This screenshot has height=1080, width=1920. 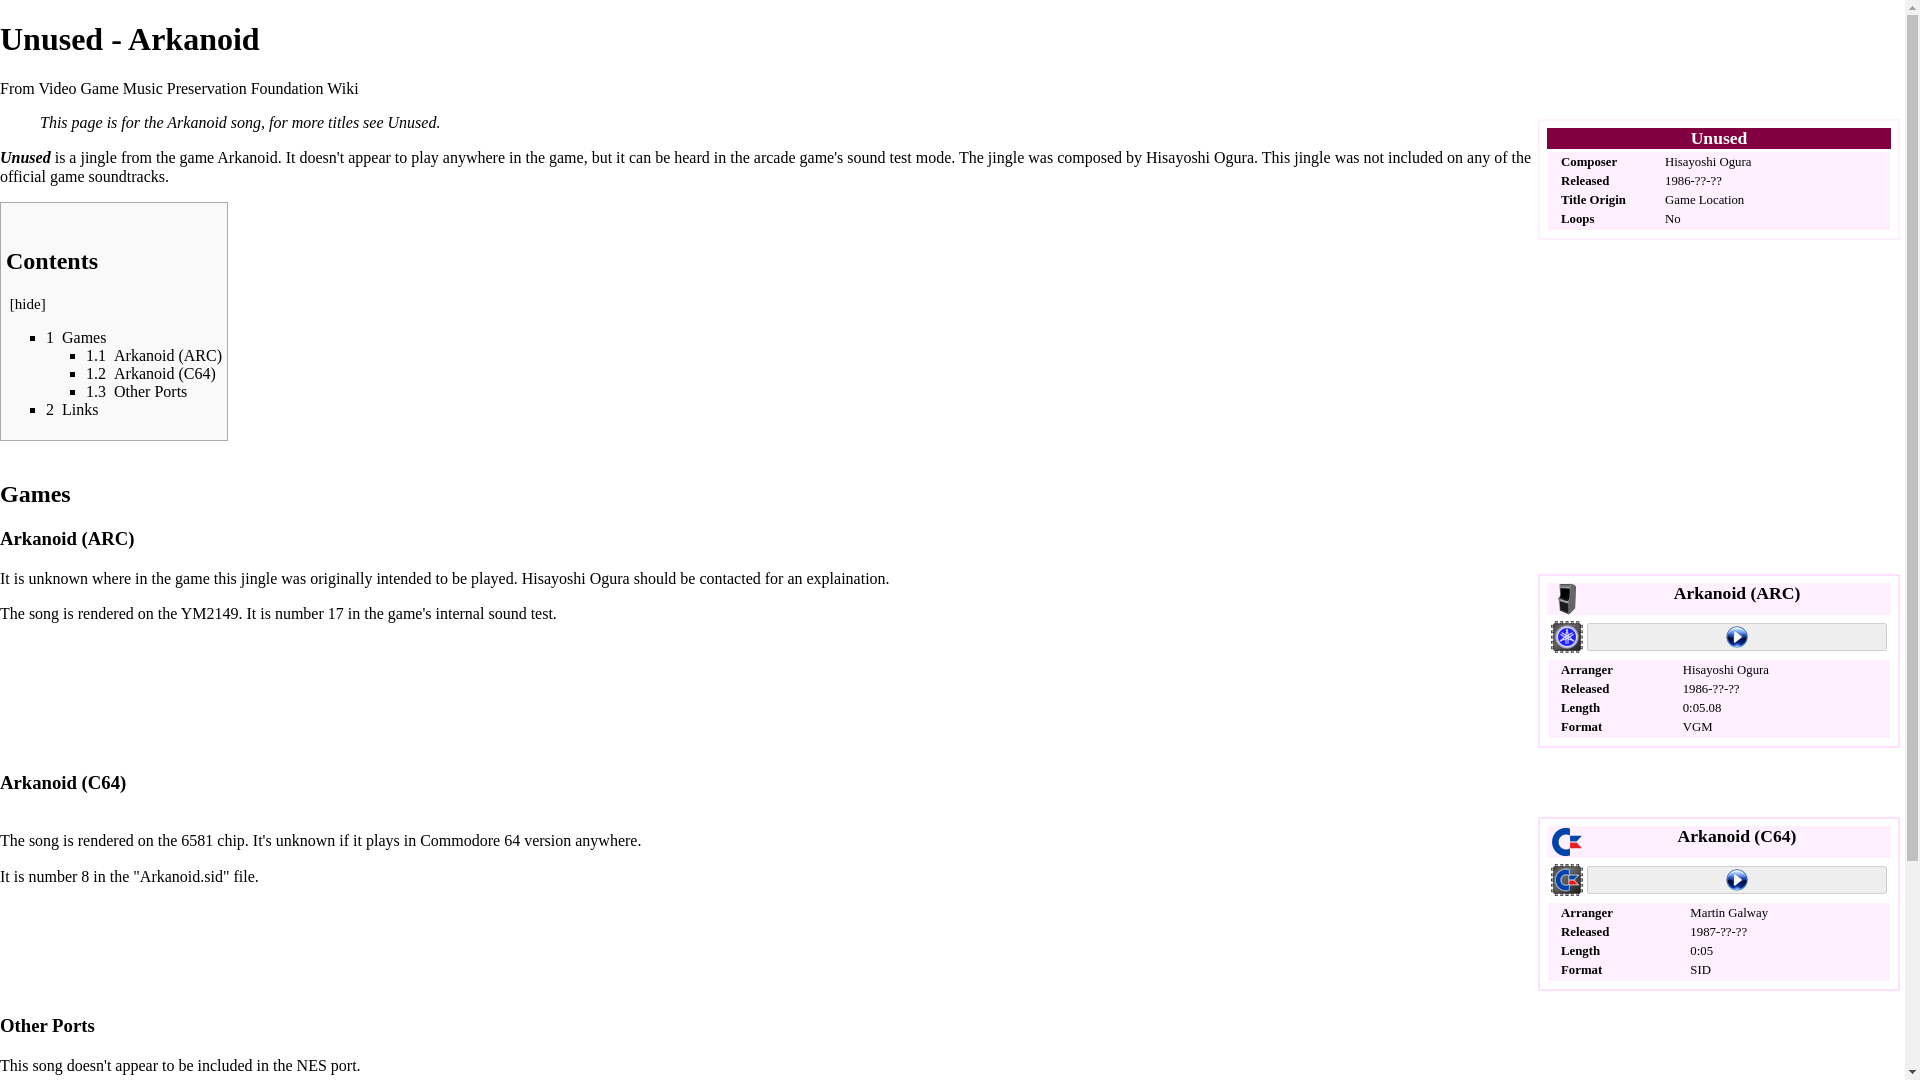 What do you see at coordinates (76, 337) in the screenshot?
I see `1 Games` at bounding box center [76, 337].